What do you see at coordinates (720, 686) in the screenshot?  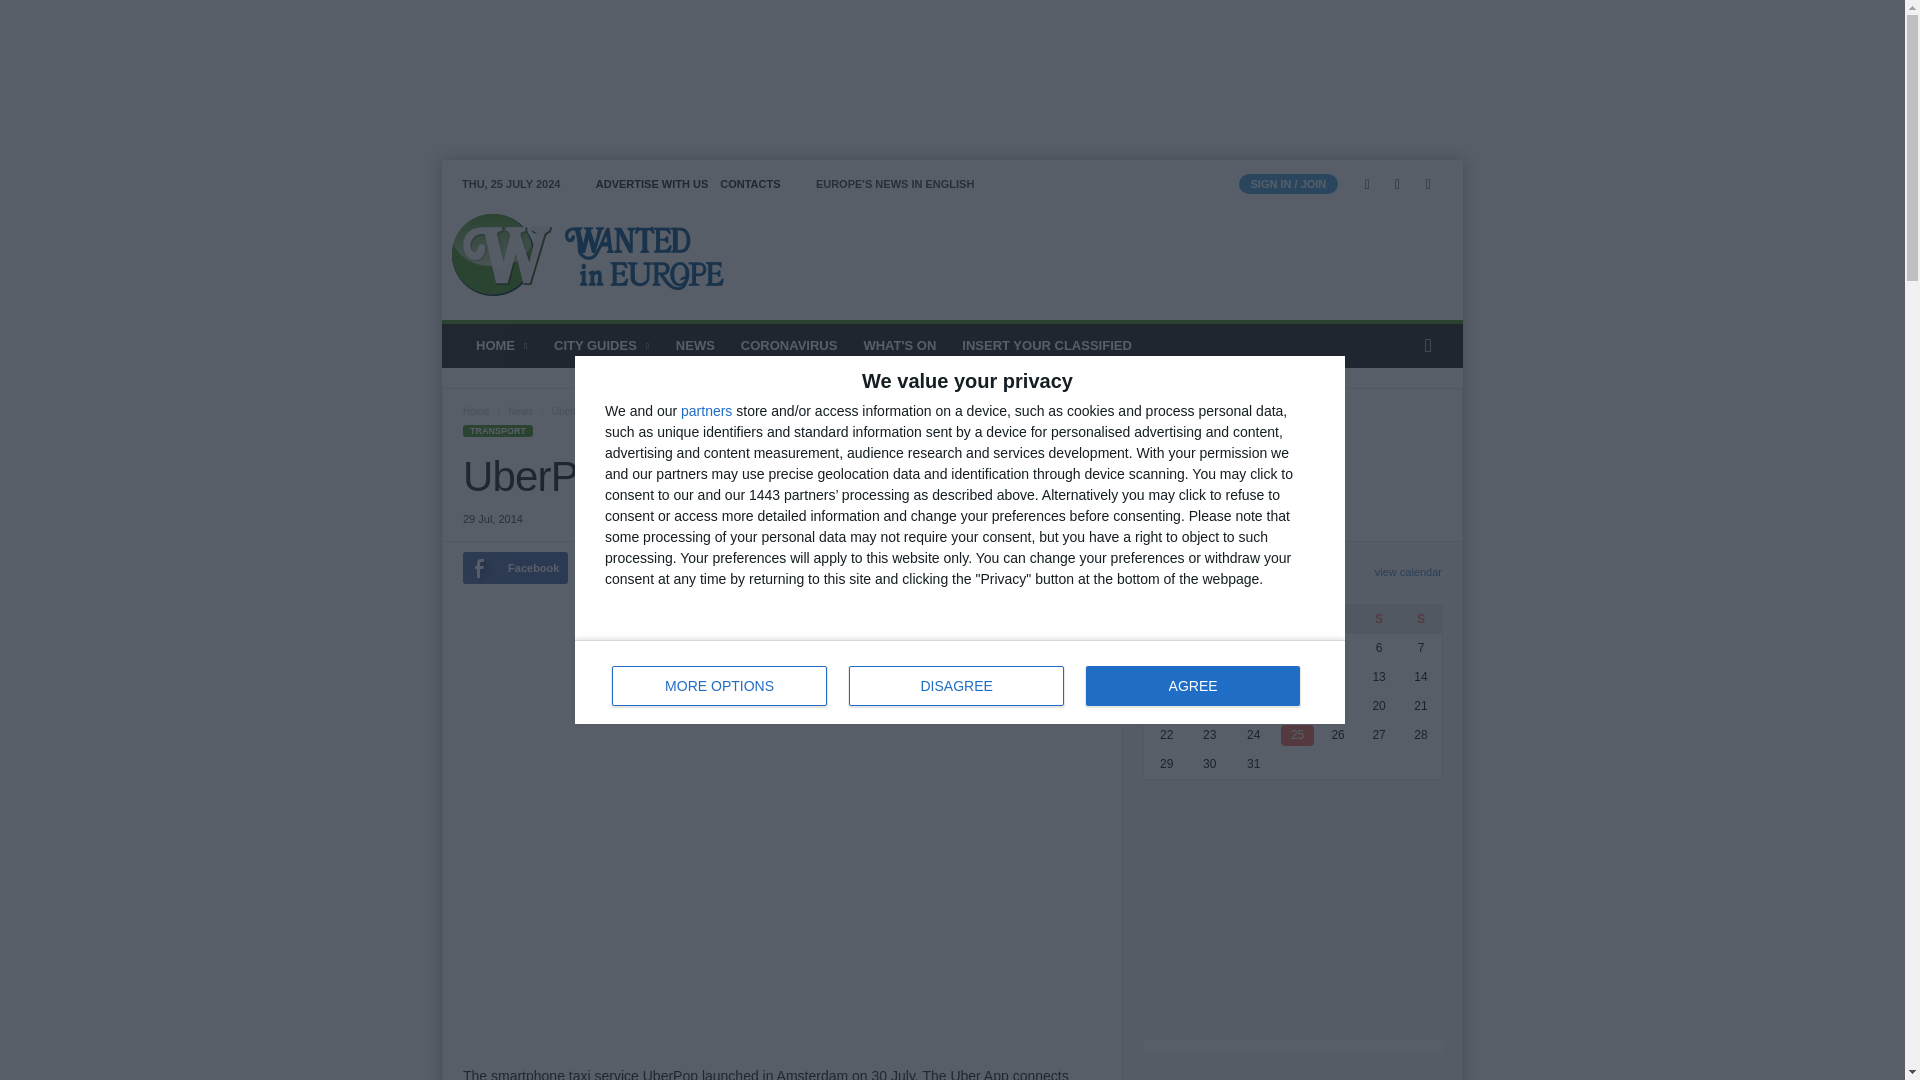 I see `MORE OPTIONS` at bounding box center [720, 686].